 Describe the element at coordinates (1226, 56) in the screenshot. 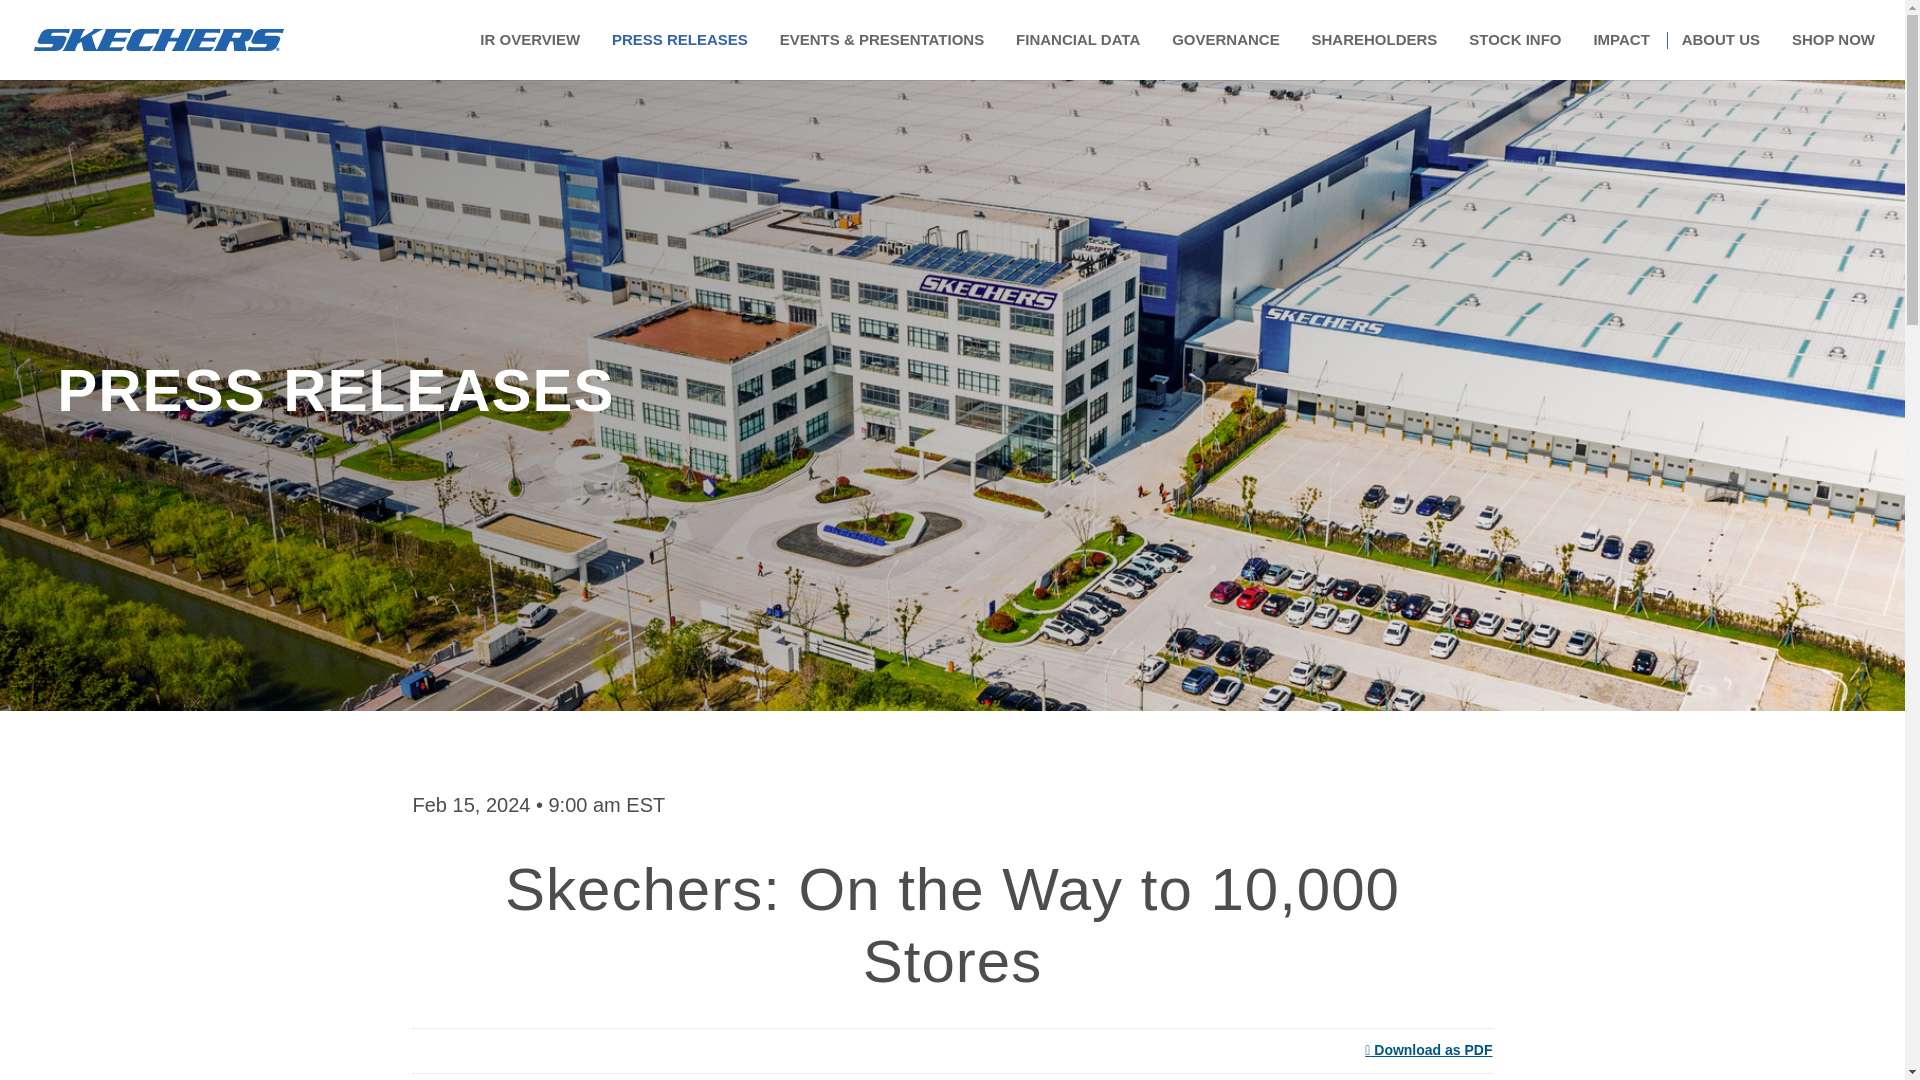

I see `GOVERNANCE` at that location.